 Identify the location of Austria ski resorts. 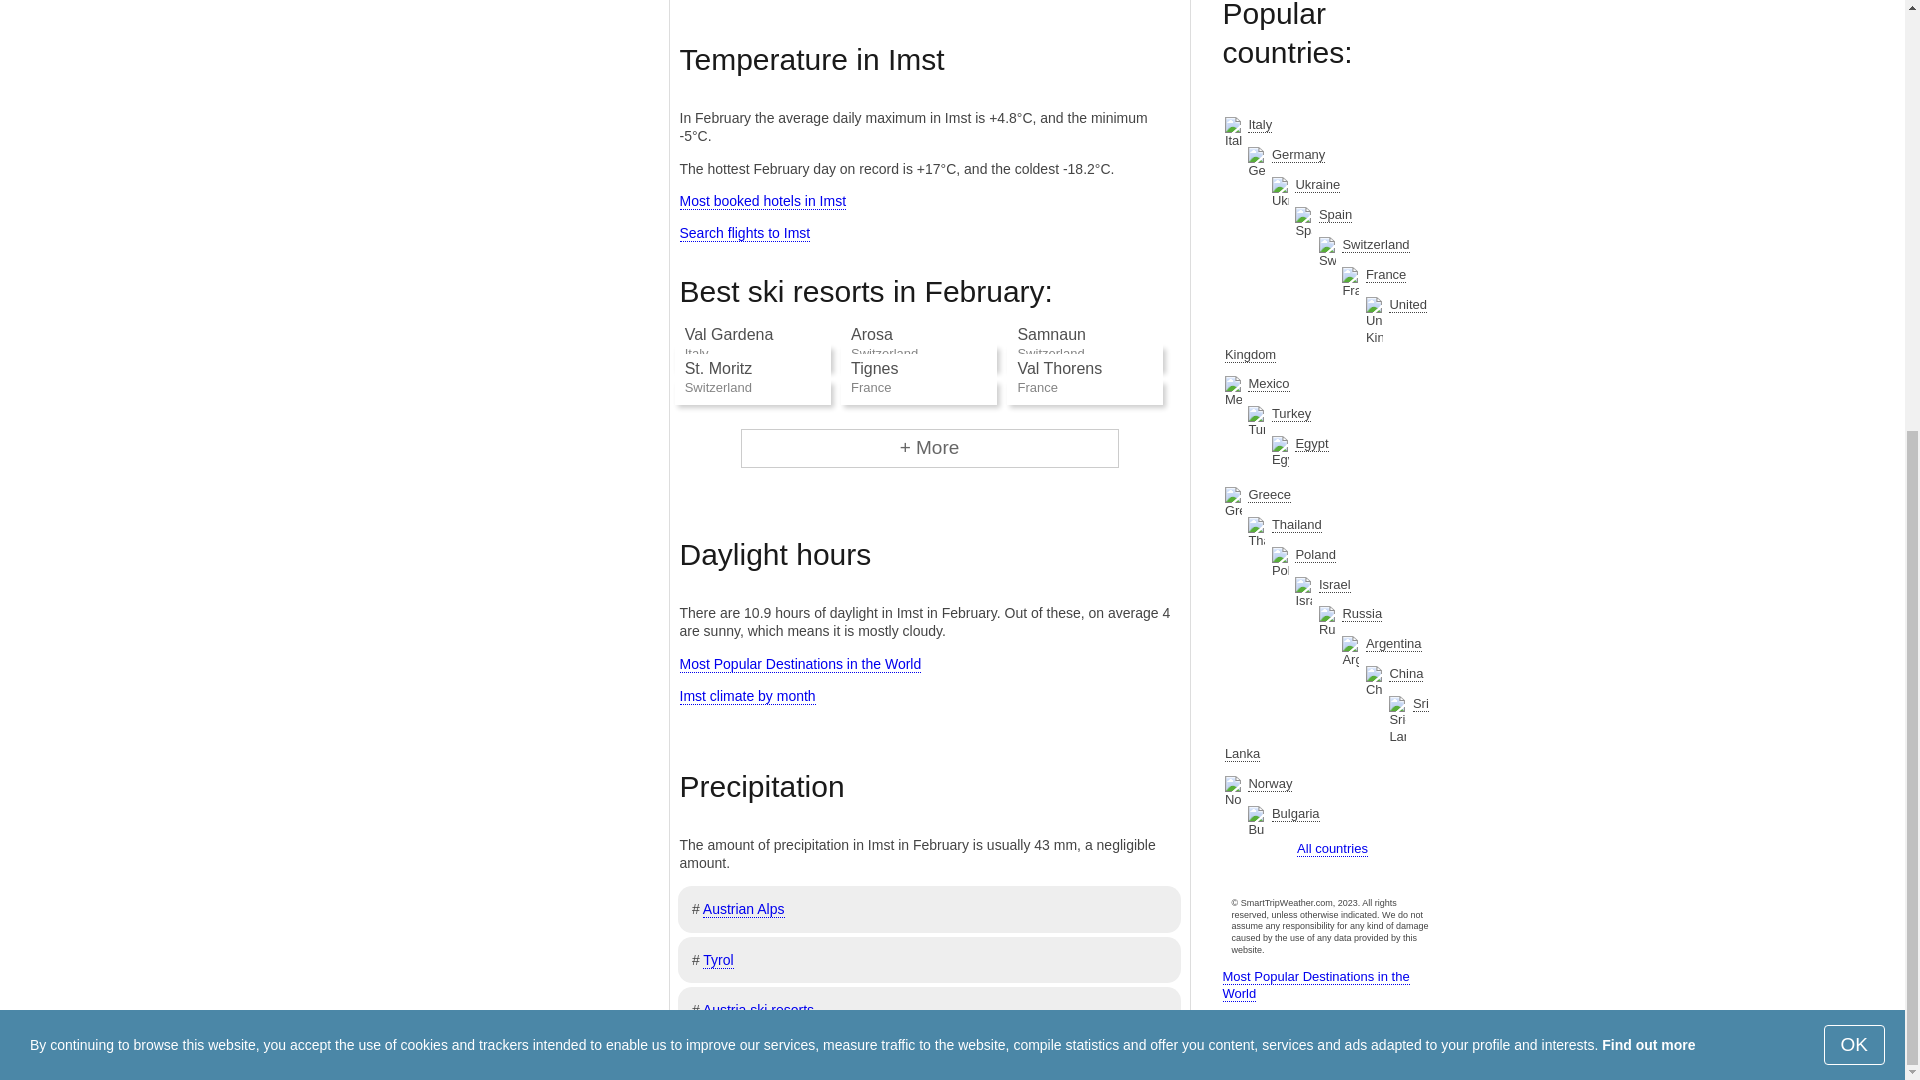
(758, 1010).